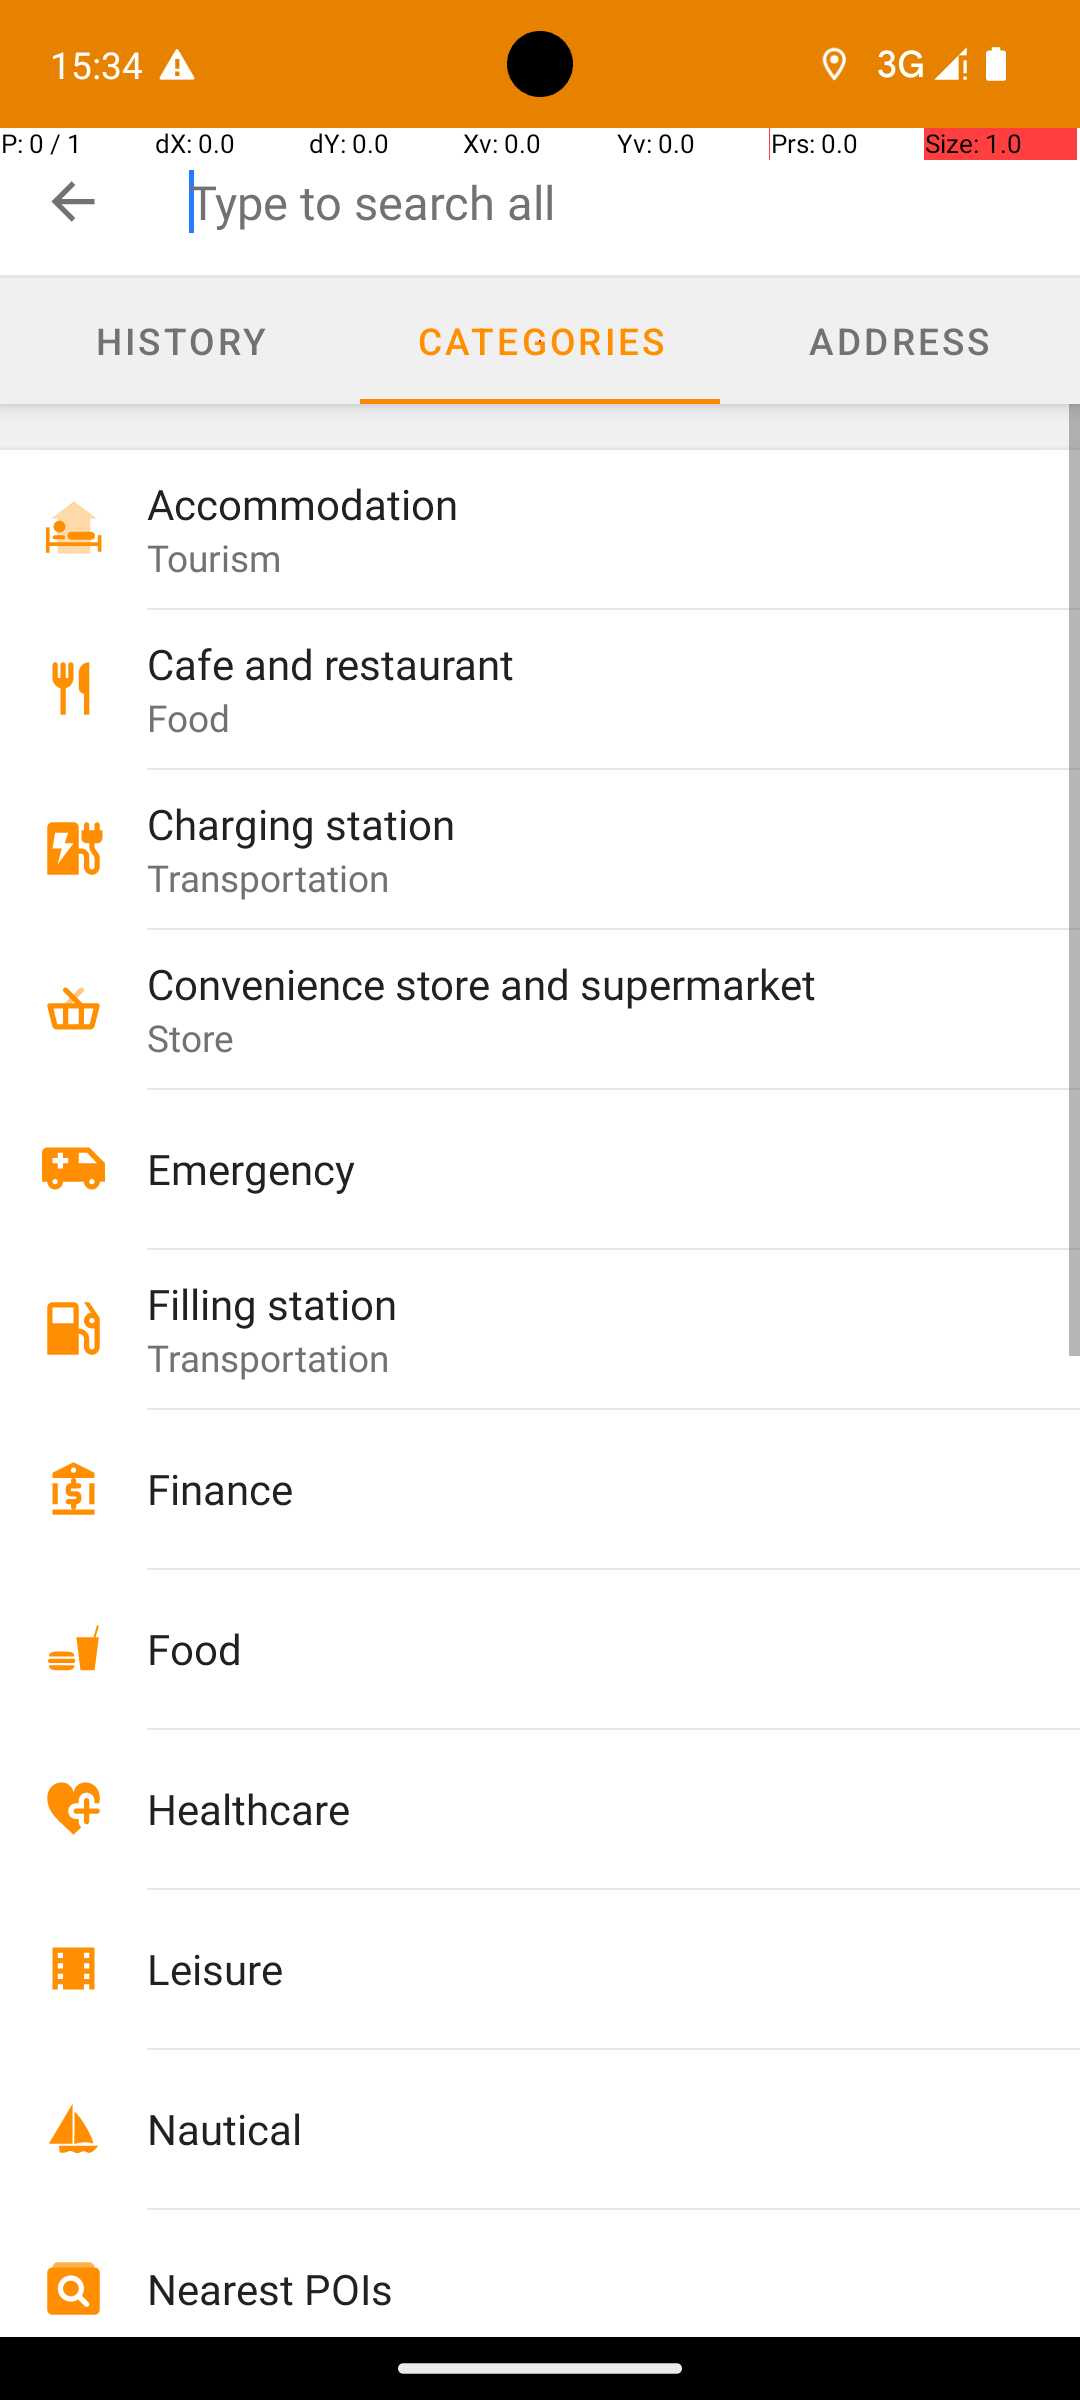 The width and height of the screenshot is (1080, 2400). I want to click on Charging station, so click(572, 824).